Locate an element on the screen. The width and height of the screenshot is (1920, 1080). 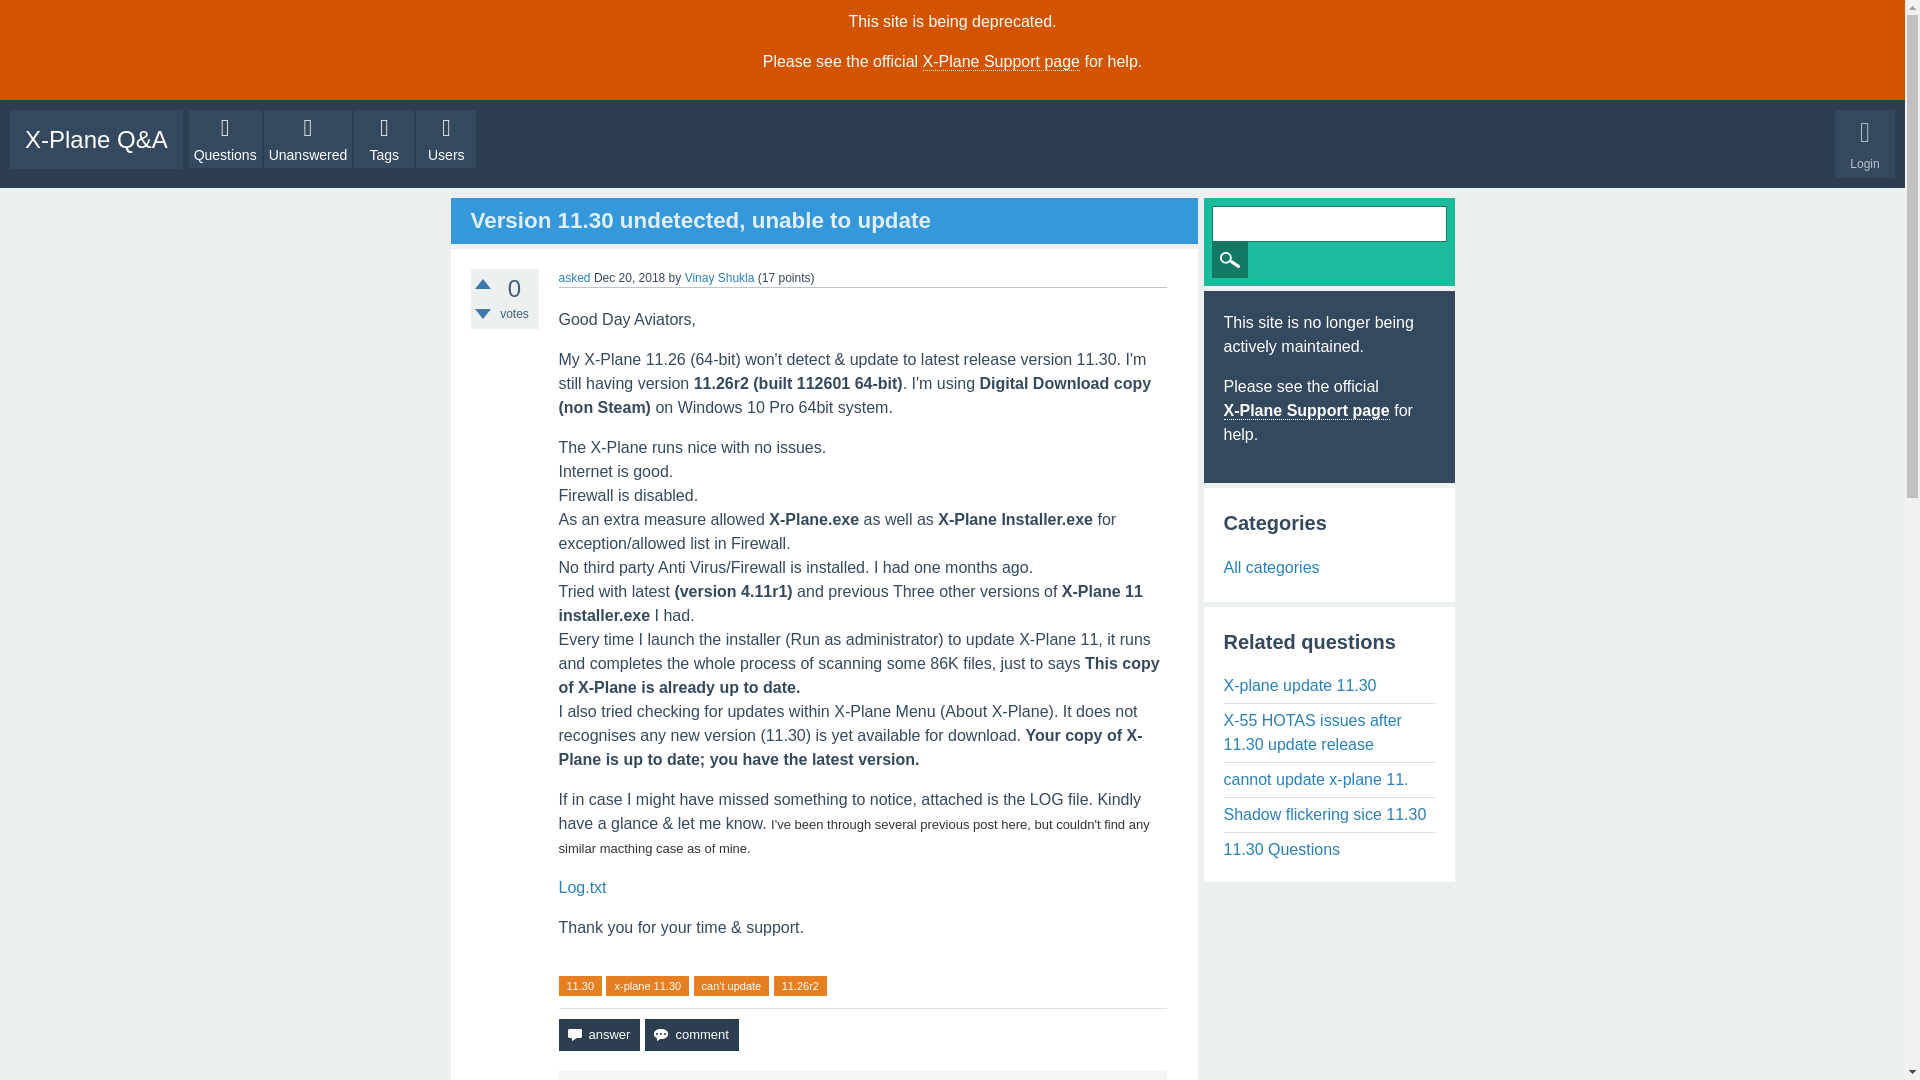
Add a comment on this question is located at coordinates (691, 1034).